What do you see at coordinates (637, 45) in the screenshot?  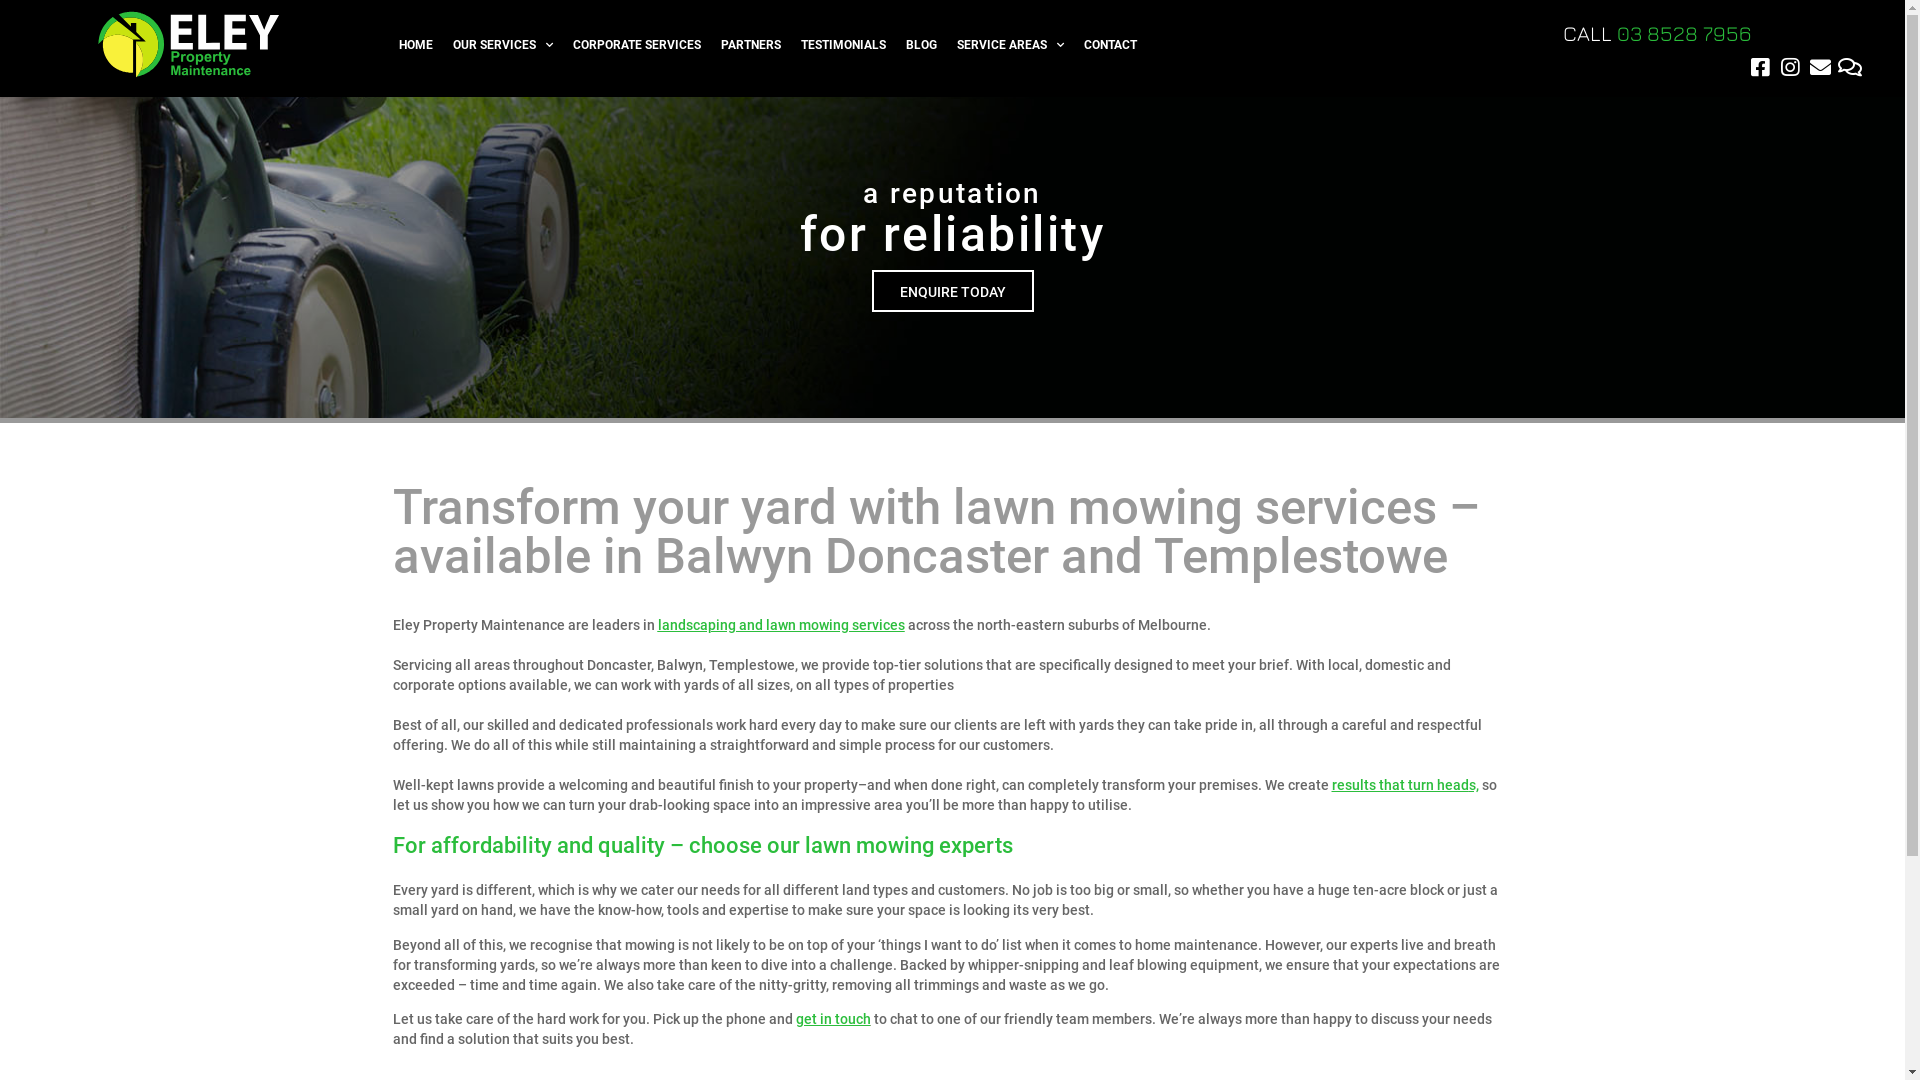 I see `CORPORATE SERVICES` at bounding box center [637, 45].